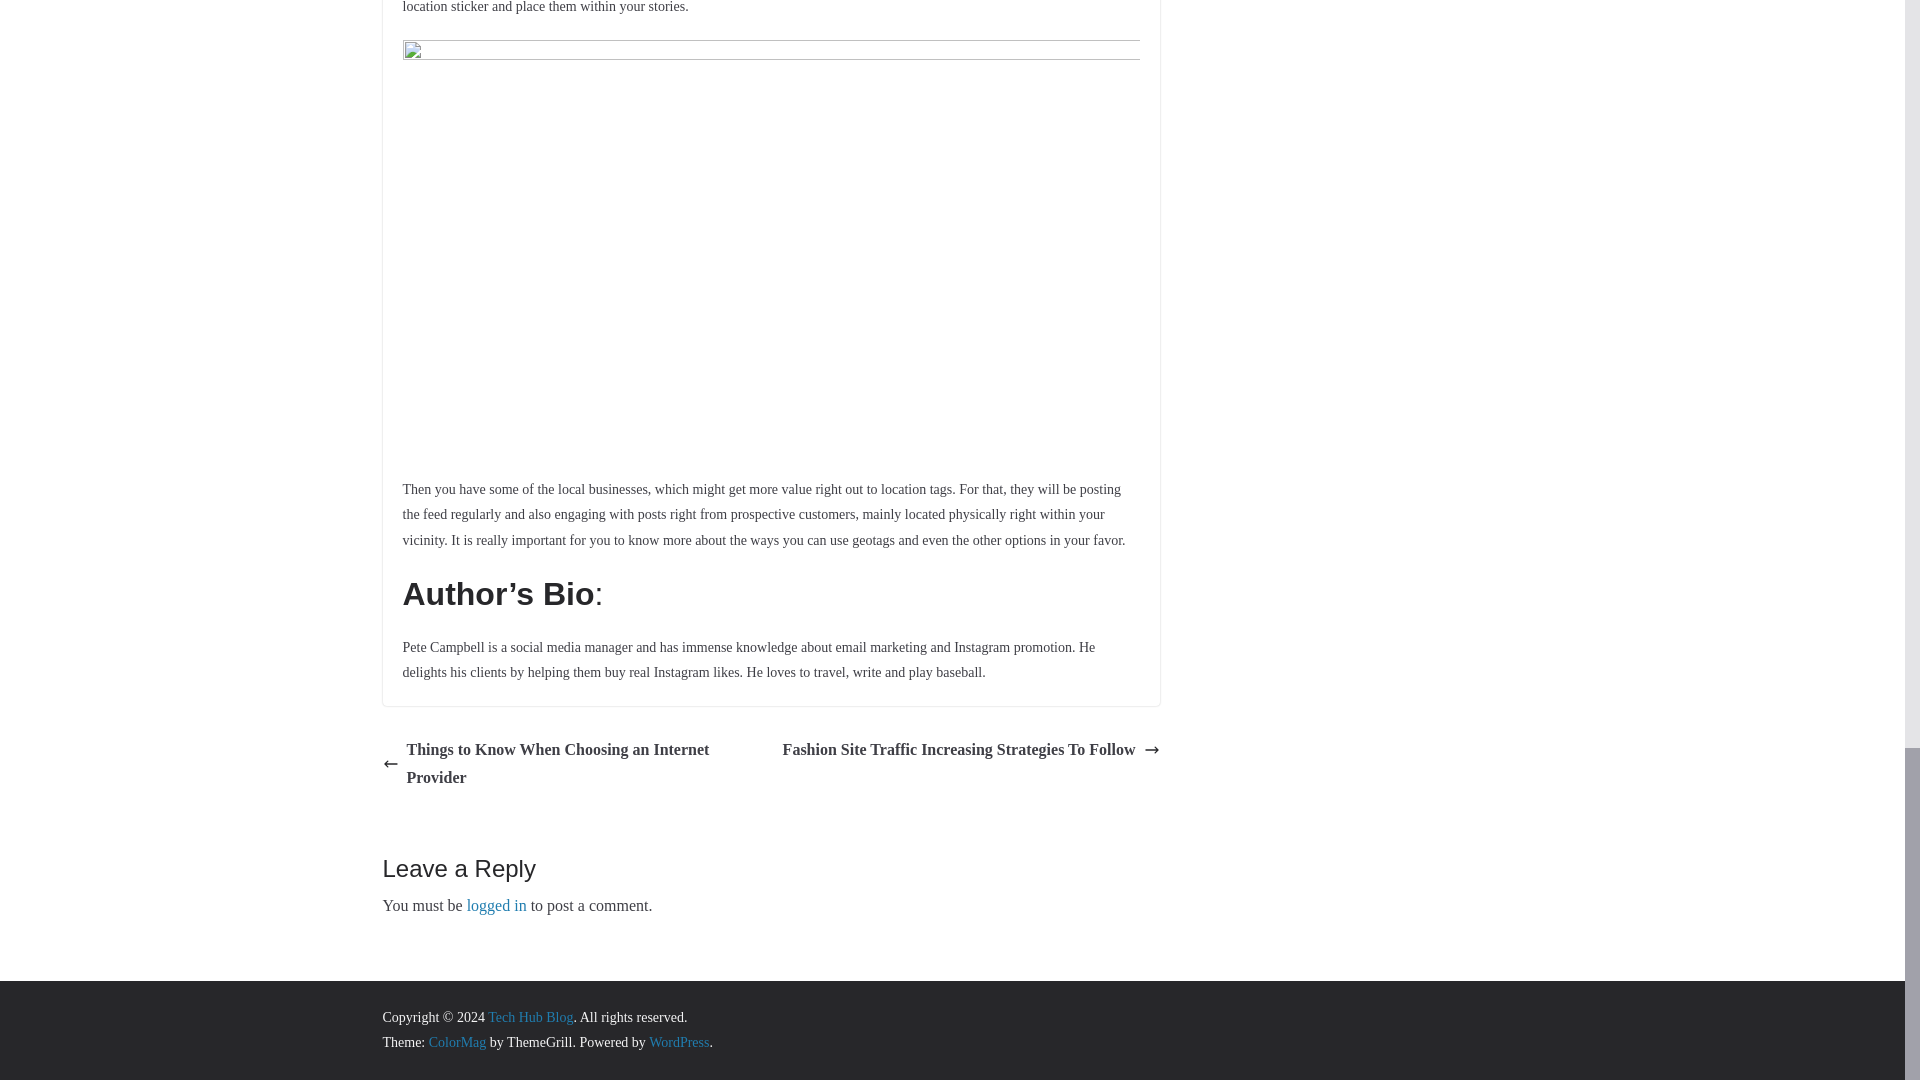 This screenshot has width=1920, height=1080. I want to click on logged in, so click(496, 905).